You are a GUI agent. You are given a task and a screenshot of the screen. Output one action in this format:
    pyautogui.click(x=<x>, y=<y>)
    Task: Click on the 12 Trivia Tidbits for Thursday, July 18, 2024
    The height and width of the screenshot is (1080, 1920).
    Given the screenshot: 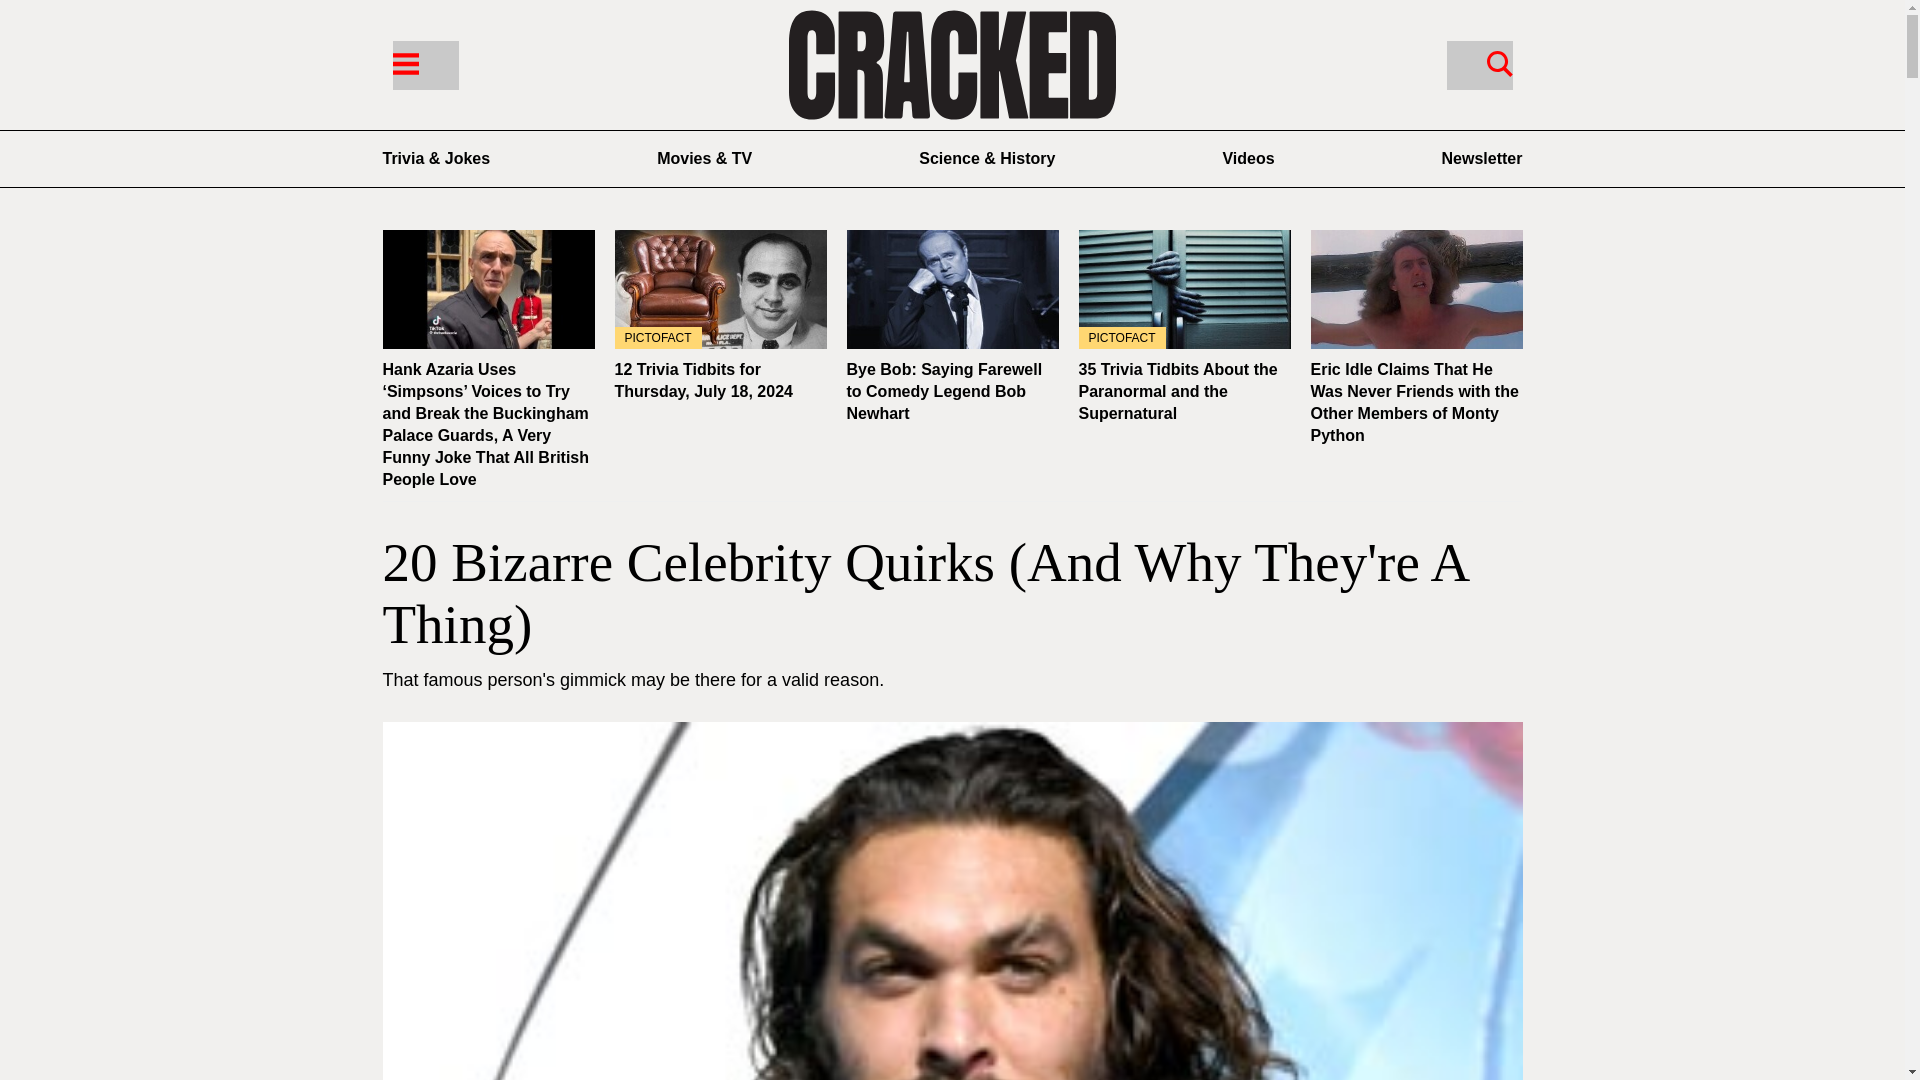 What is the action you would take?
    pyautogui.click(x=702, y=380)
    